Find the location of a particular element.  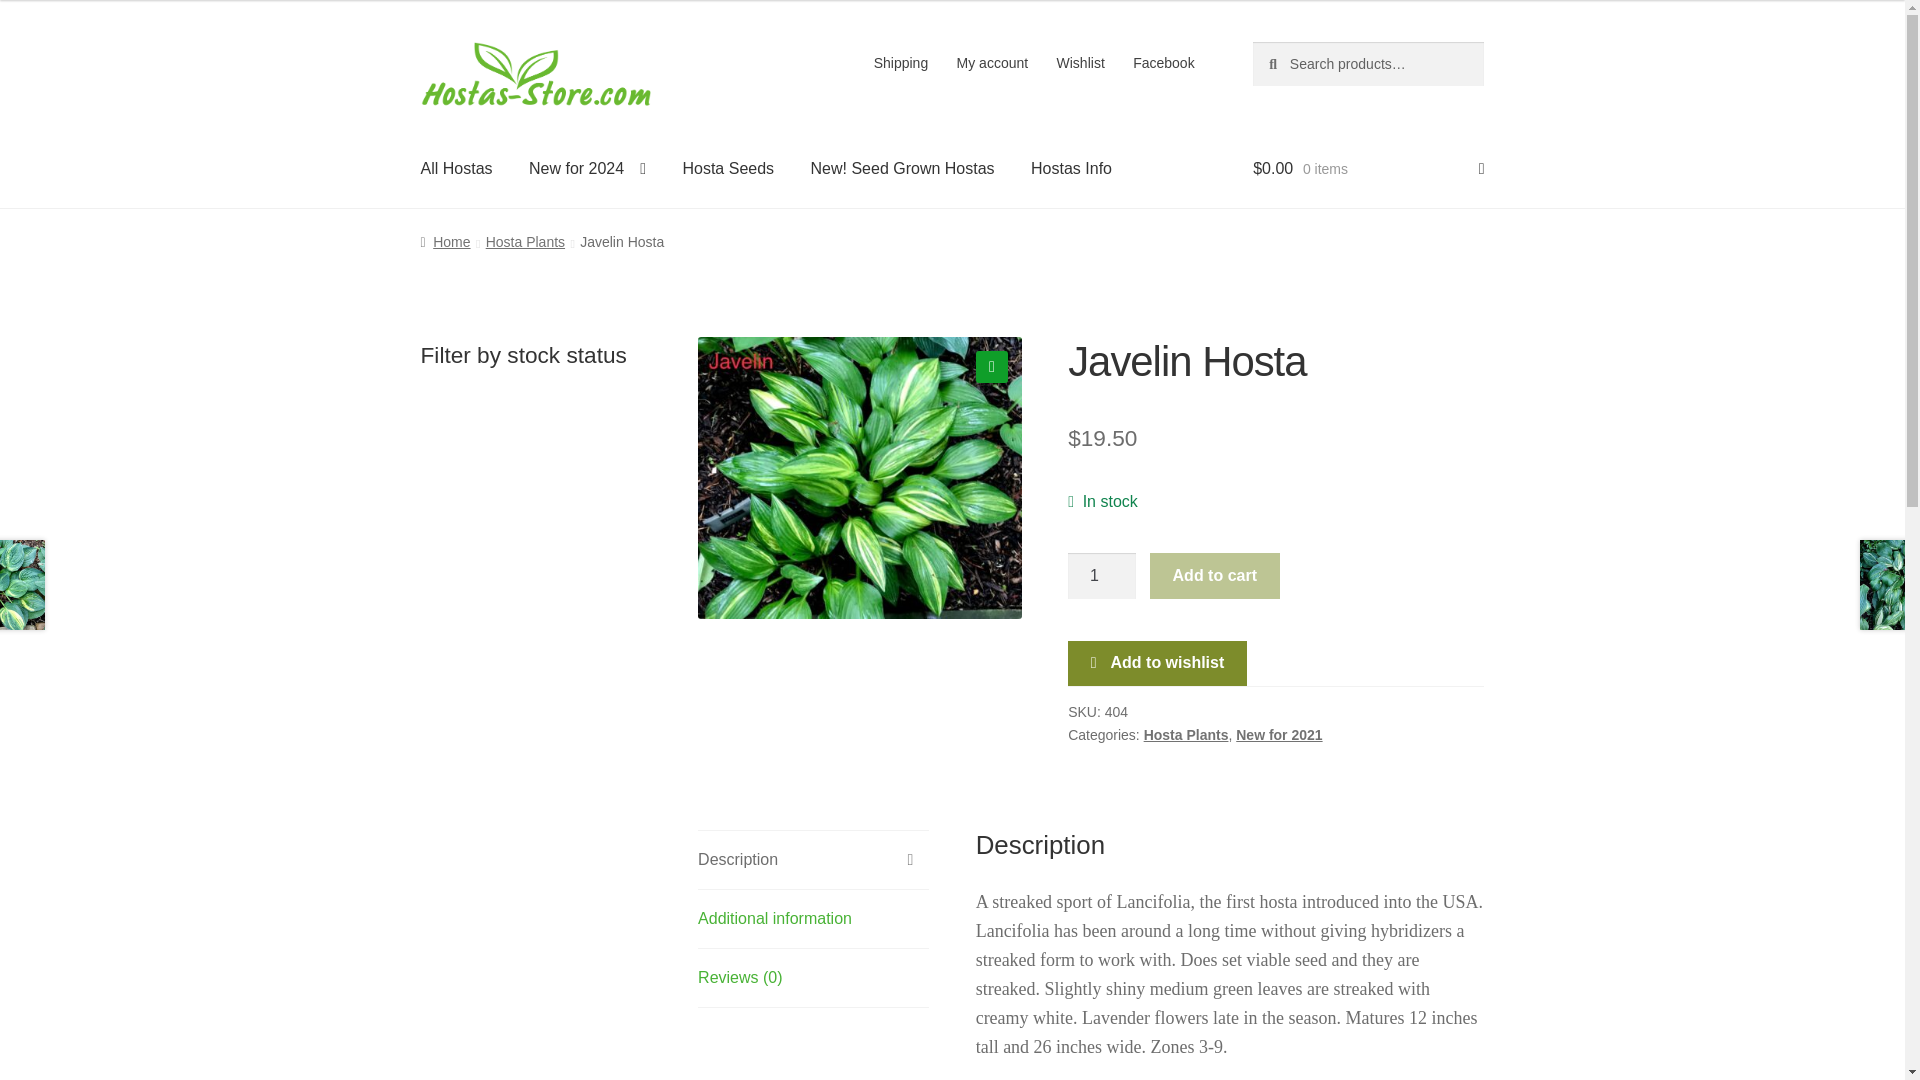

Add to cart is located at coordinates (1215, 576).